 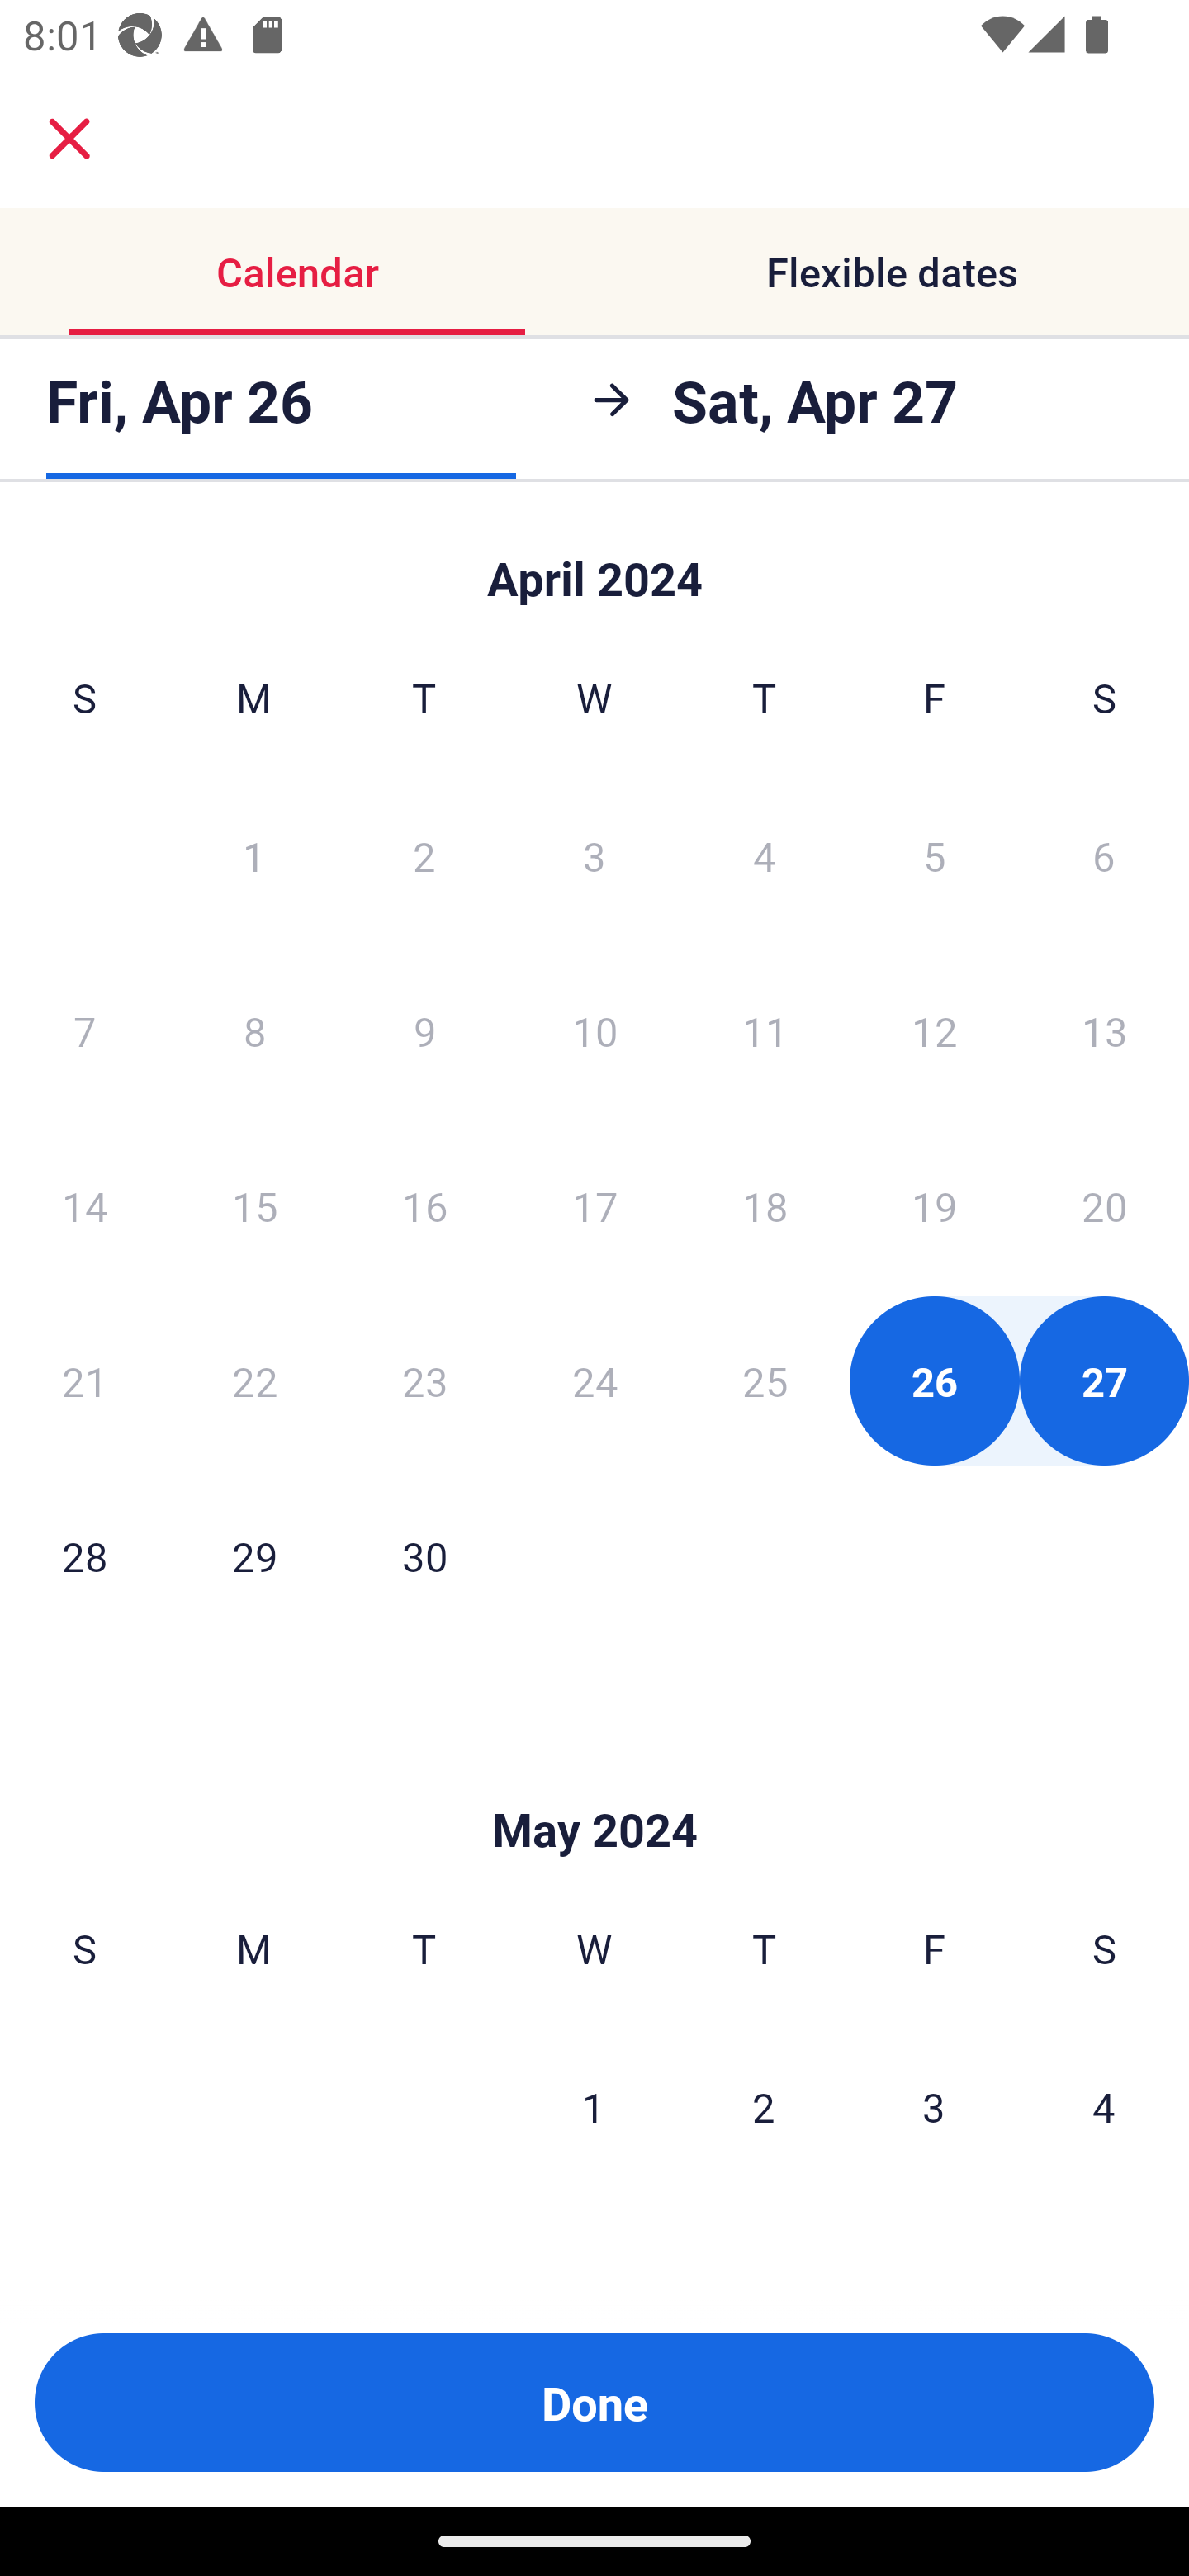 I want to click on 30 Tuesday, April 30, 2024, so click(x=424, y=1556).